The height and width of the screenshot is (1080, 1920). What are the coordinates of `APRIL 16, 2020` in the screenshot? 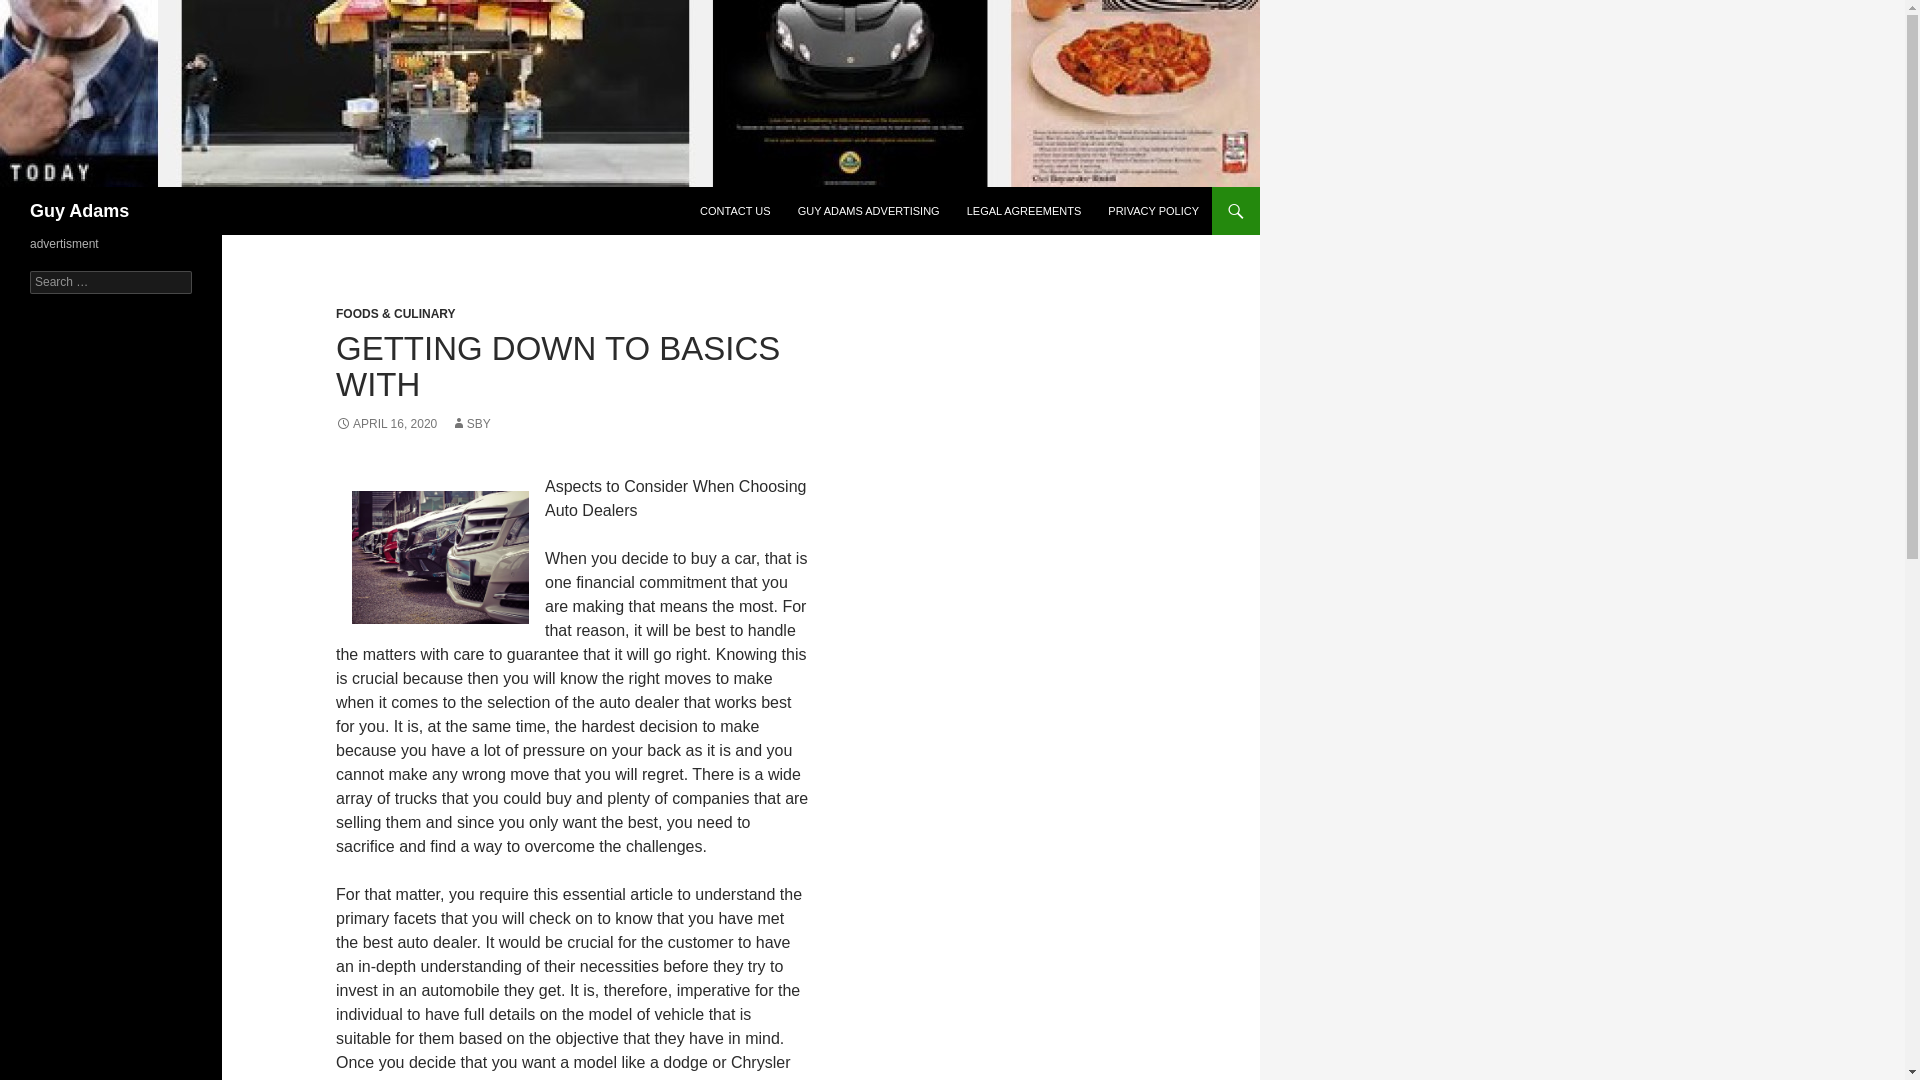 It's located at (386, 423).